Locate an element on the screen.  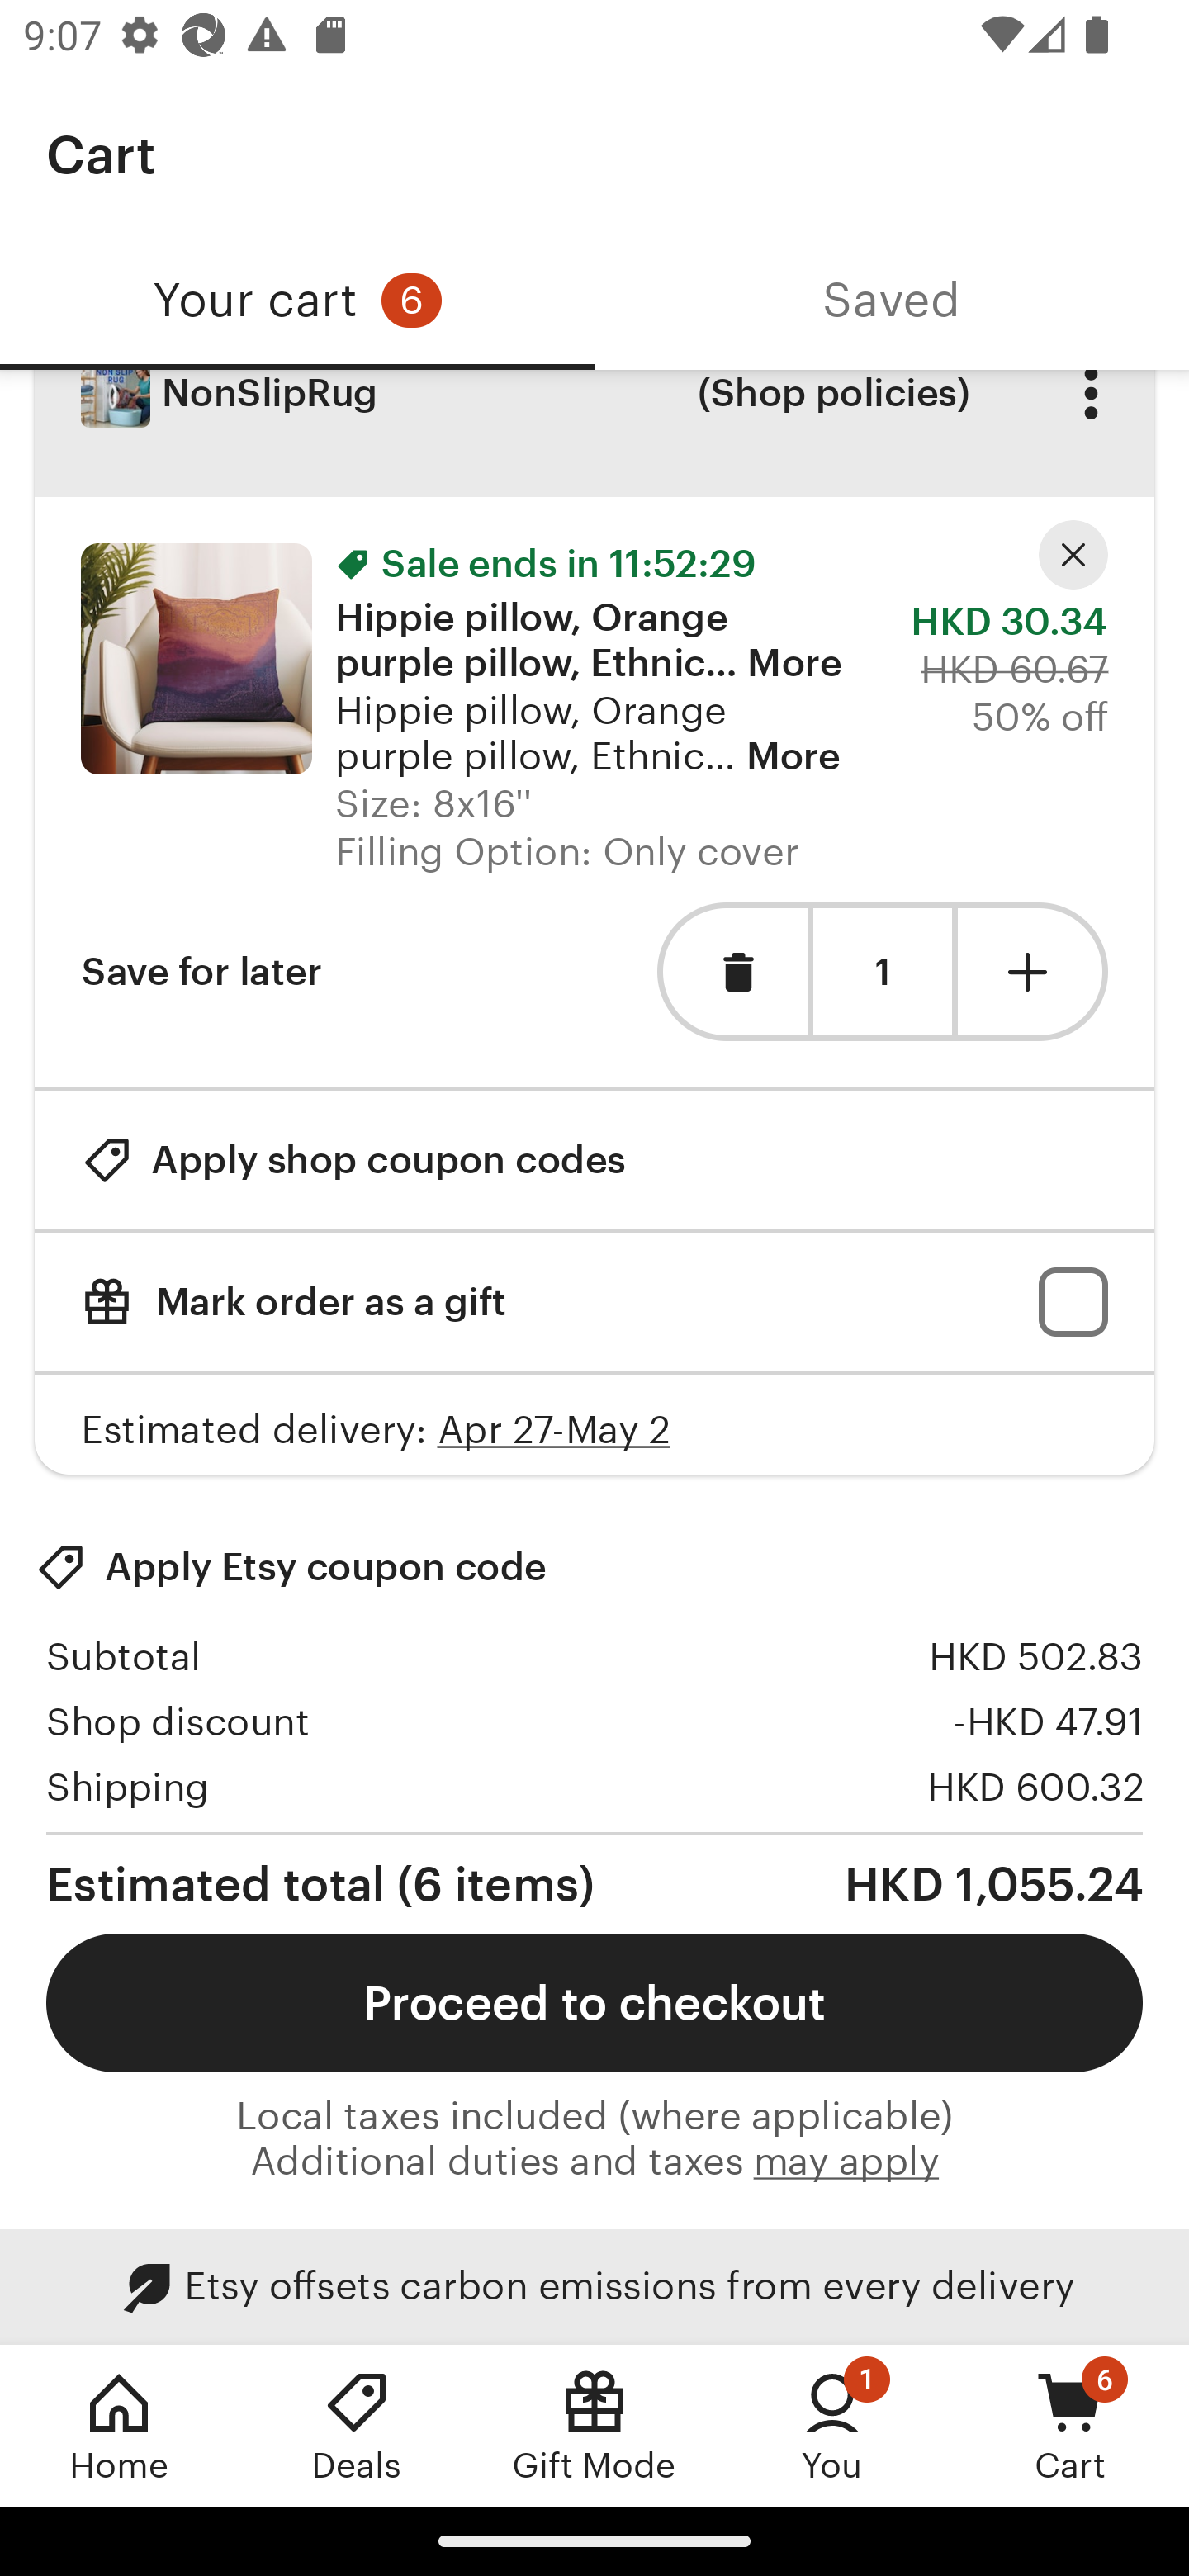
Mark order as a gift is located at coordinates (594, 1301).